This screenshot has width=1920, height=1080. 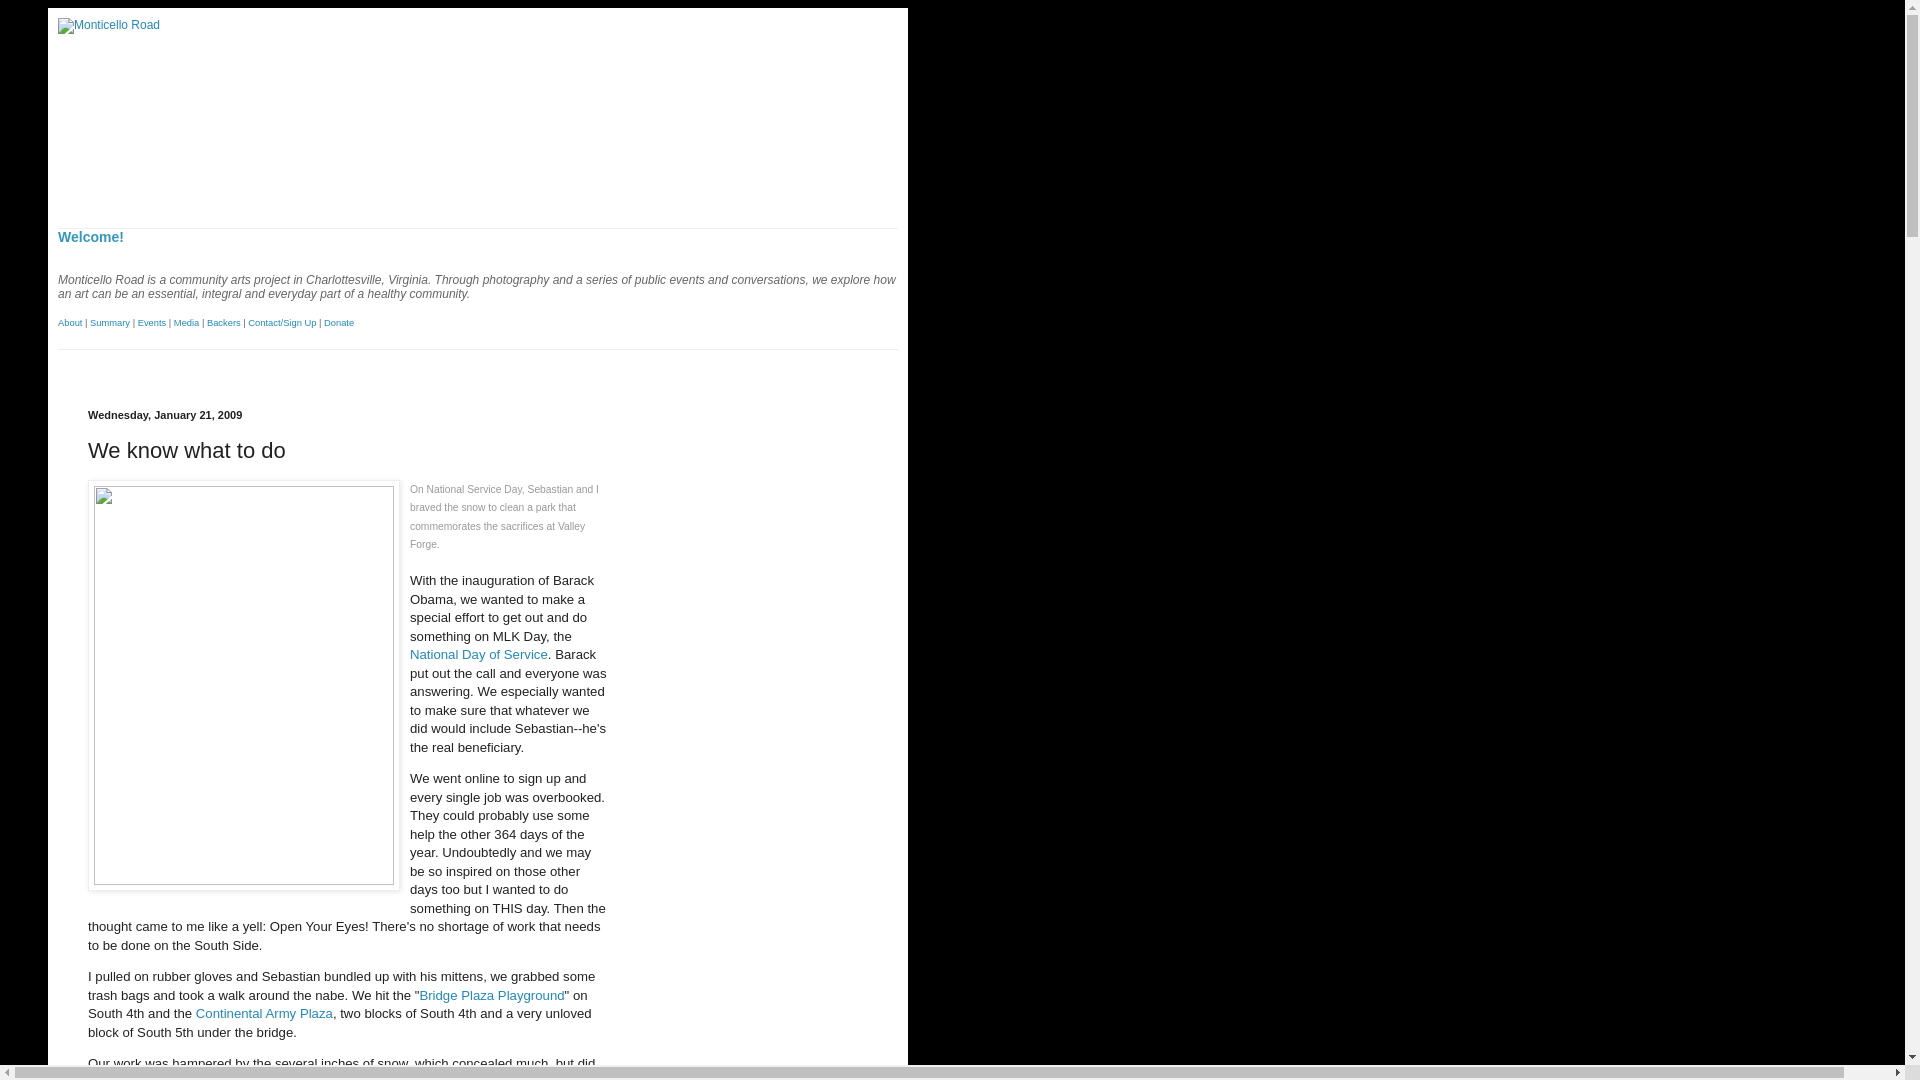 I want to click on Donate, so click(x=338, y=322).